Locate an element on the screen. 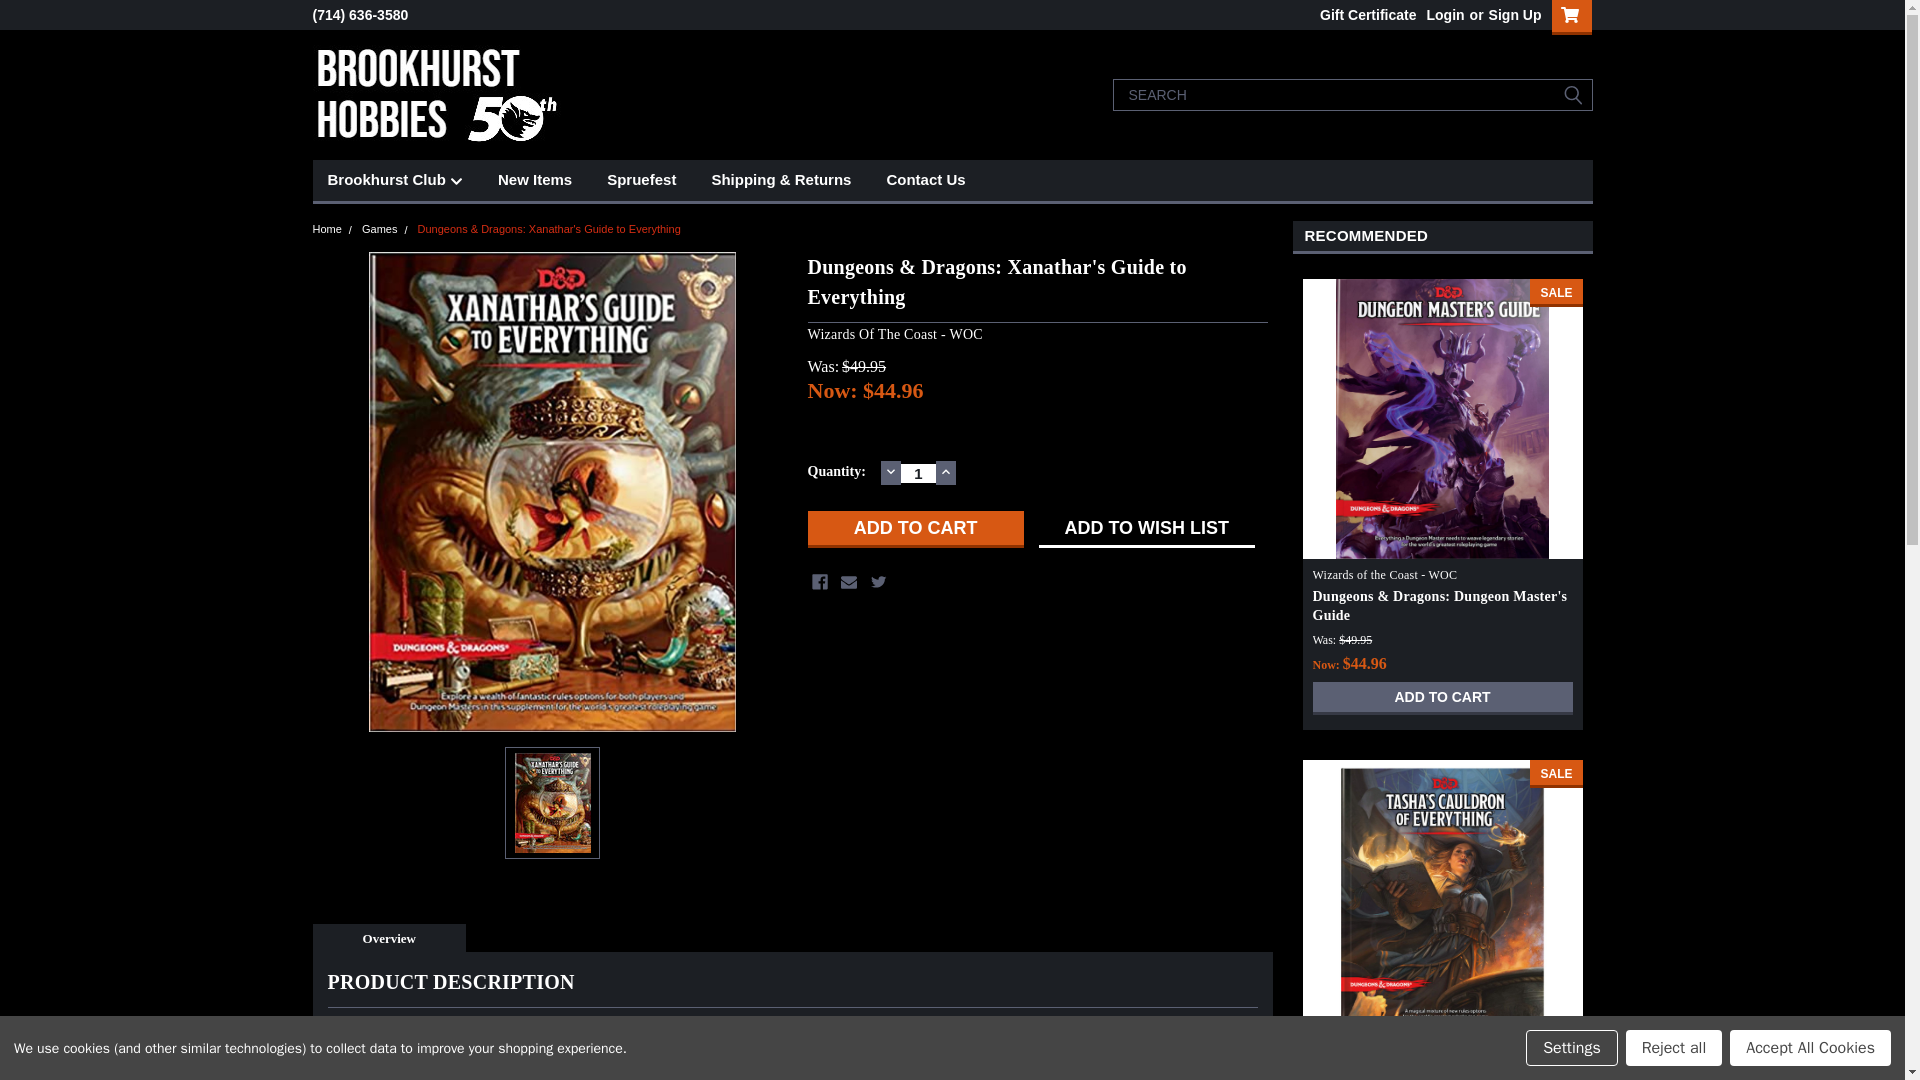  Sign Up is located at coordinates (1512, 15).